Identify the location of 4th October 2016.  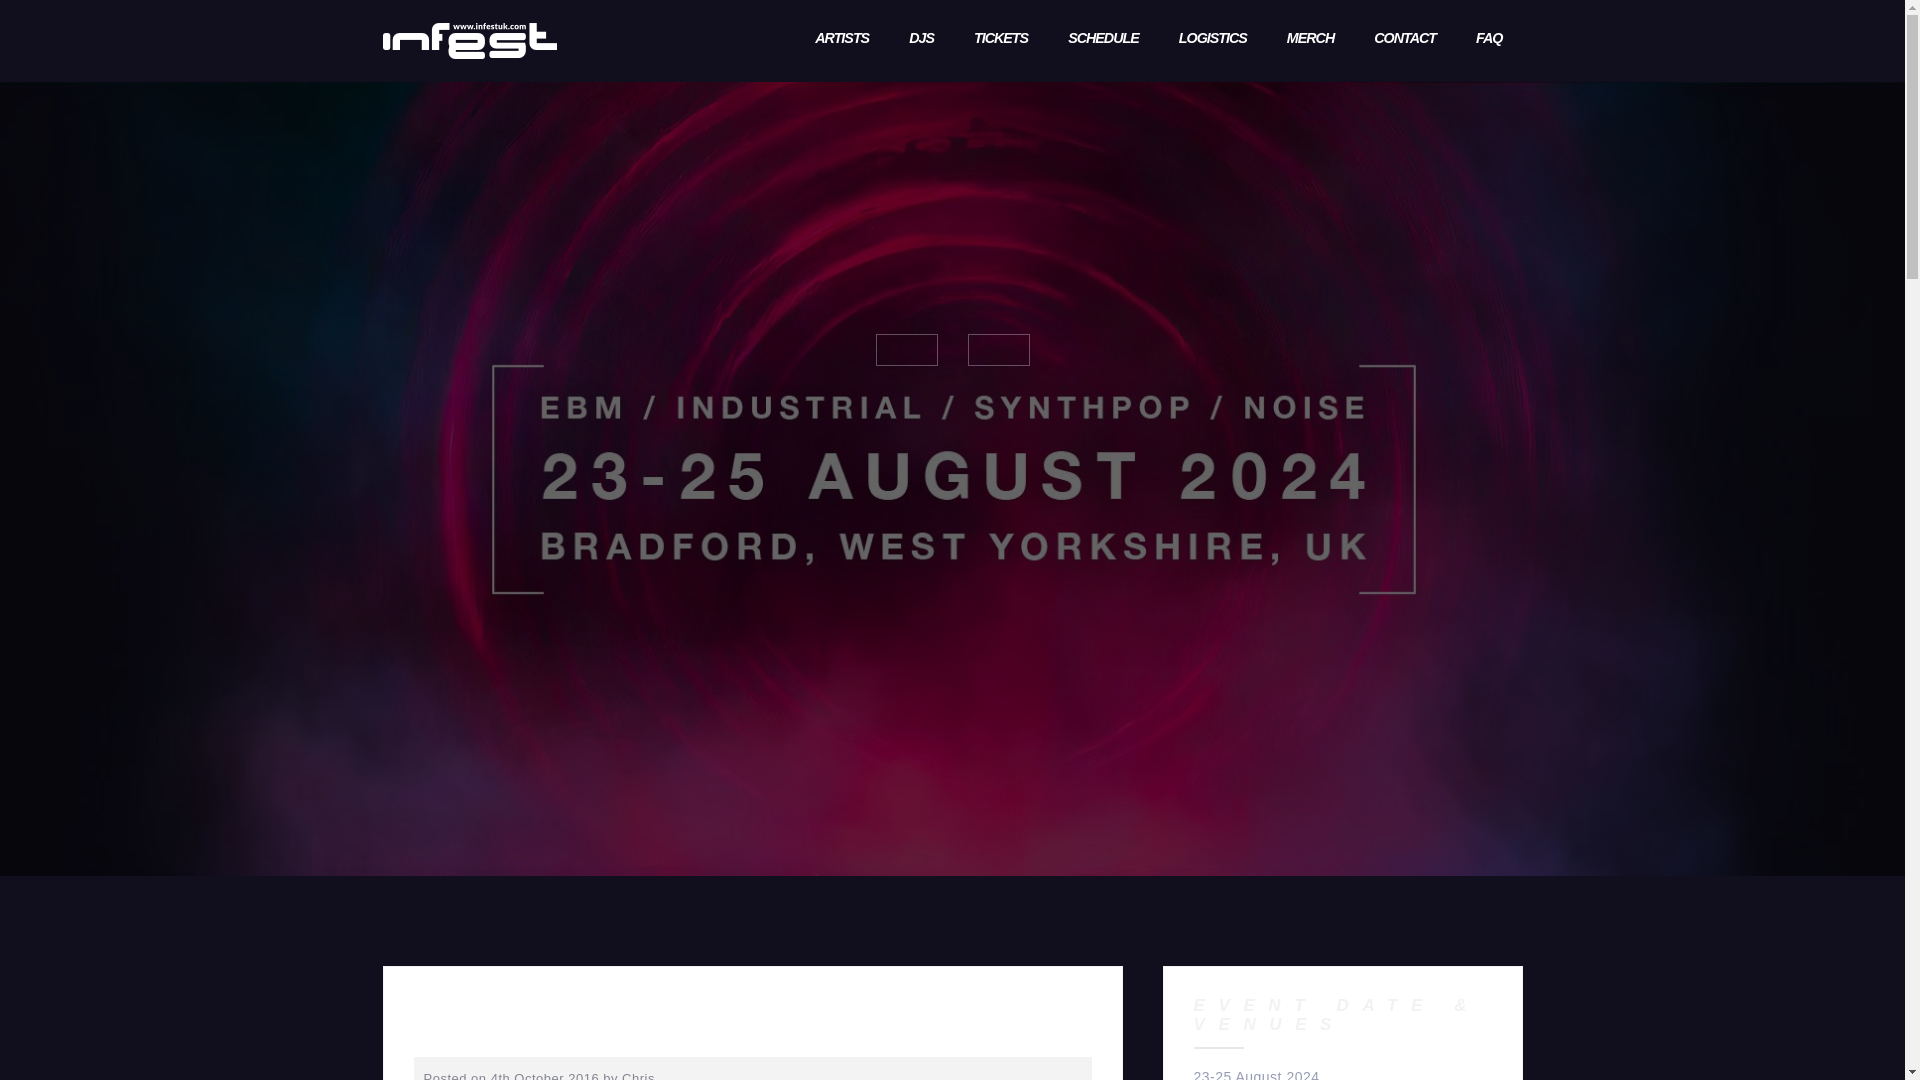
(545, 1076).